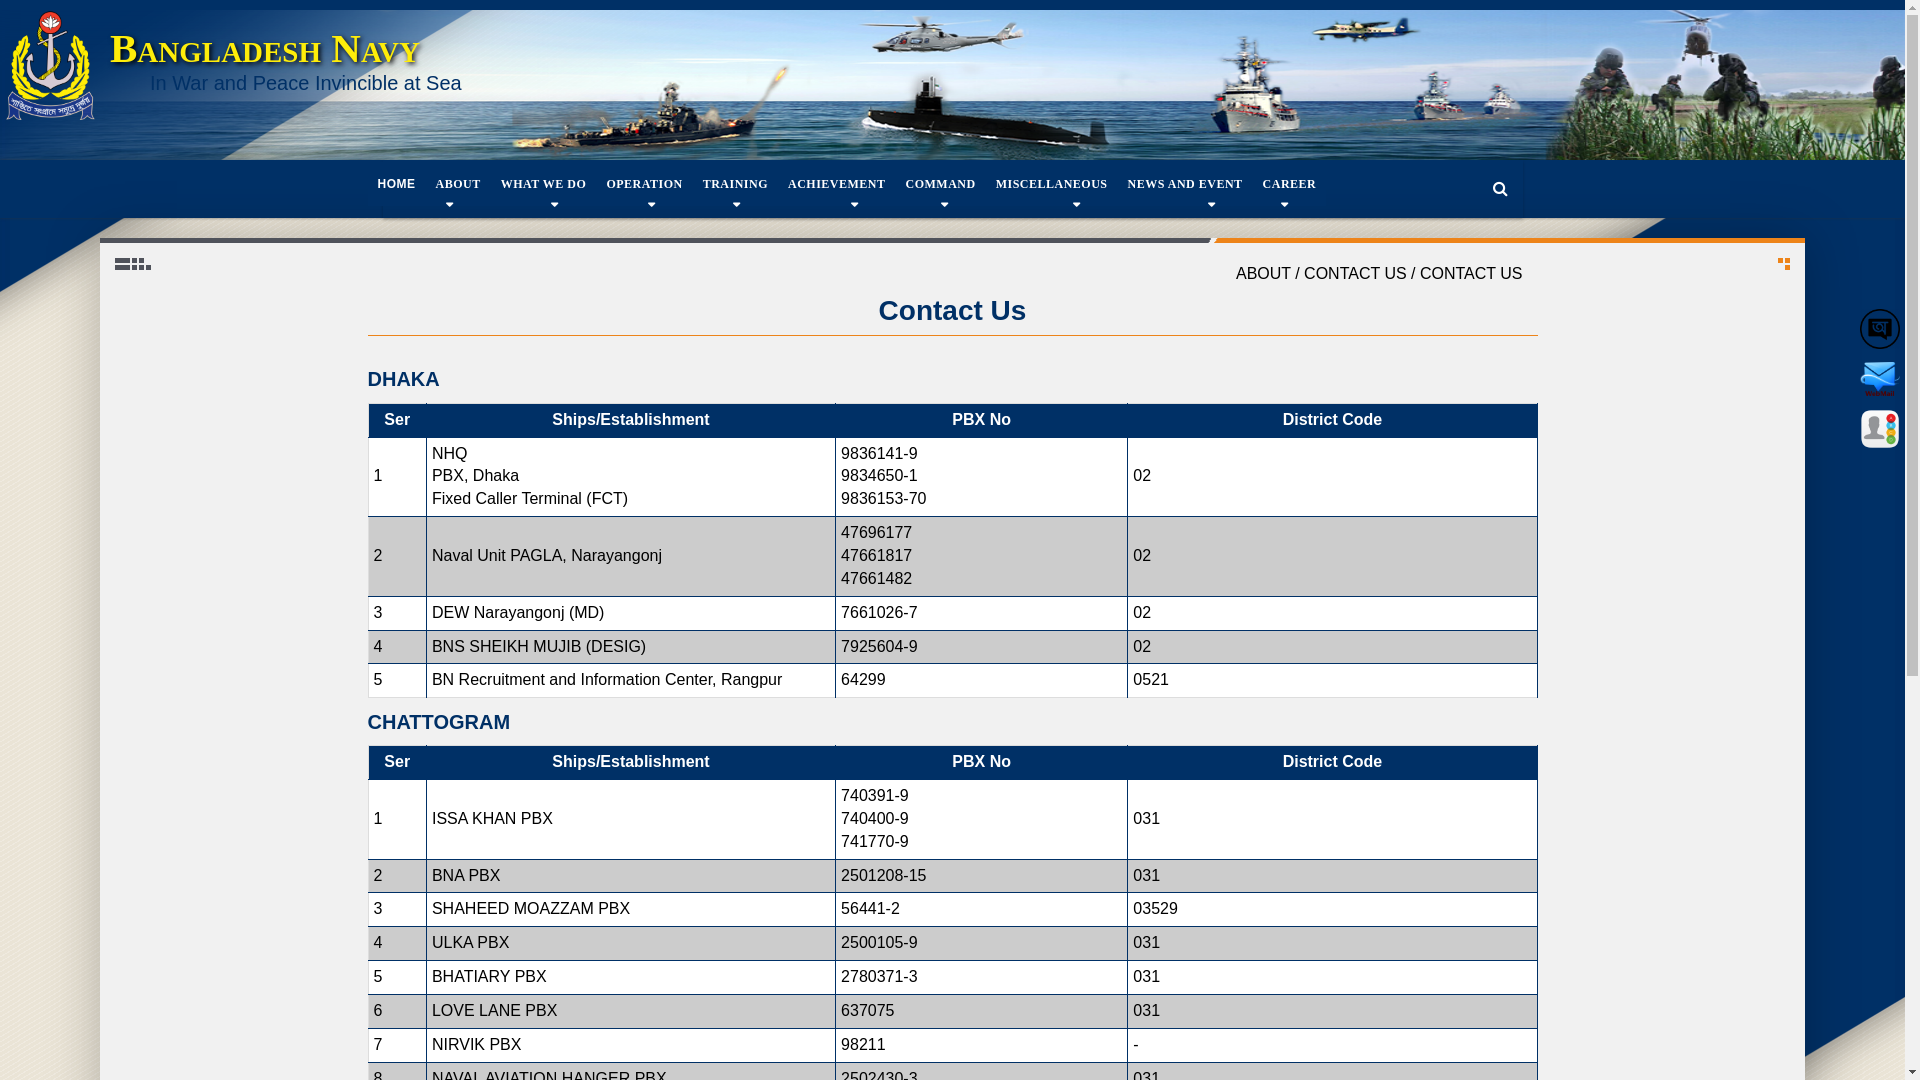 The height and width of the screenshot is (1080, 1920). What do you see at coordinates (544, 184) in the screenshot?
I see `WHAT WE DO` at bounding box center [544, 184].